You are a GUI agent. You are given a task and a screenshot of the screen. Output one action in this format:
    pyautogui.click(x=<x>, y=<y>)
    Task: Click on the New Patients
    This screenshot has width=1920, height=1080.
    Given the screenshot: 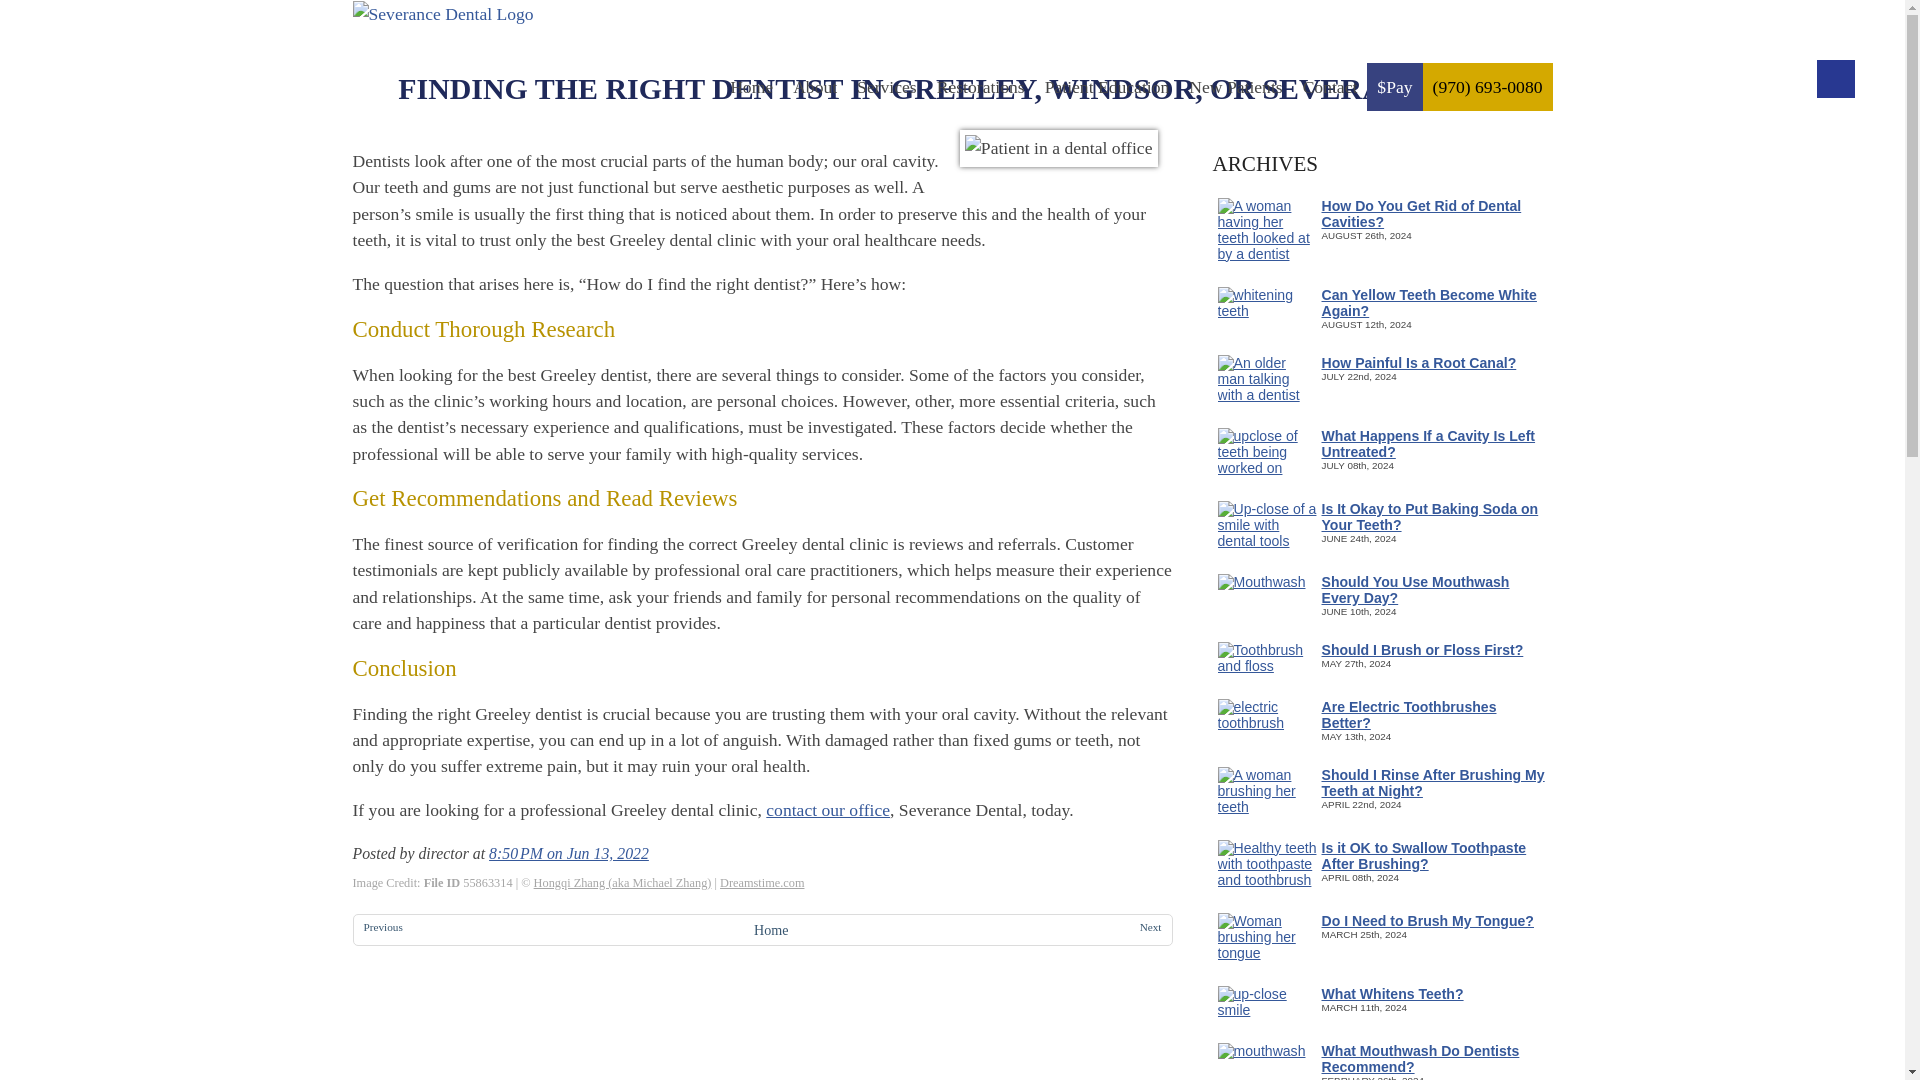 What is the action you would take?
    pyautogui.click(x=1235, y=86)
    